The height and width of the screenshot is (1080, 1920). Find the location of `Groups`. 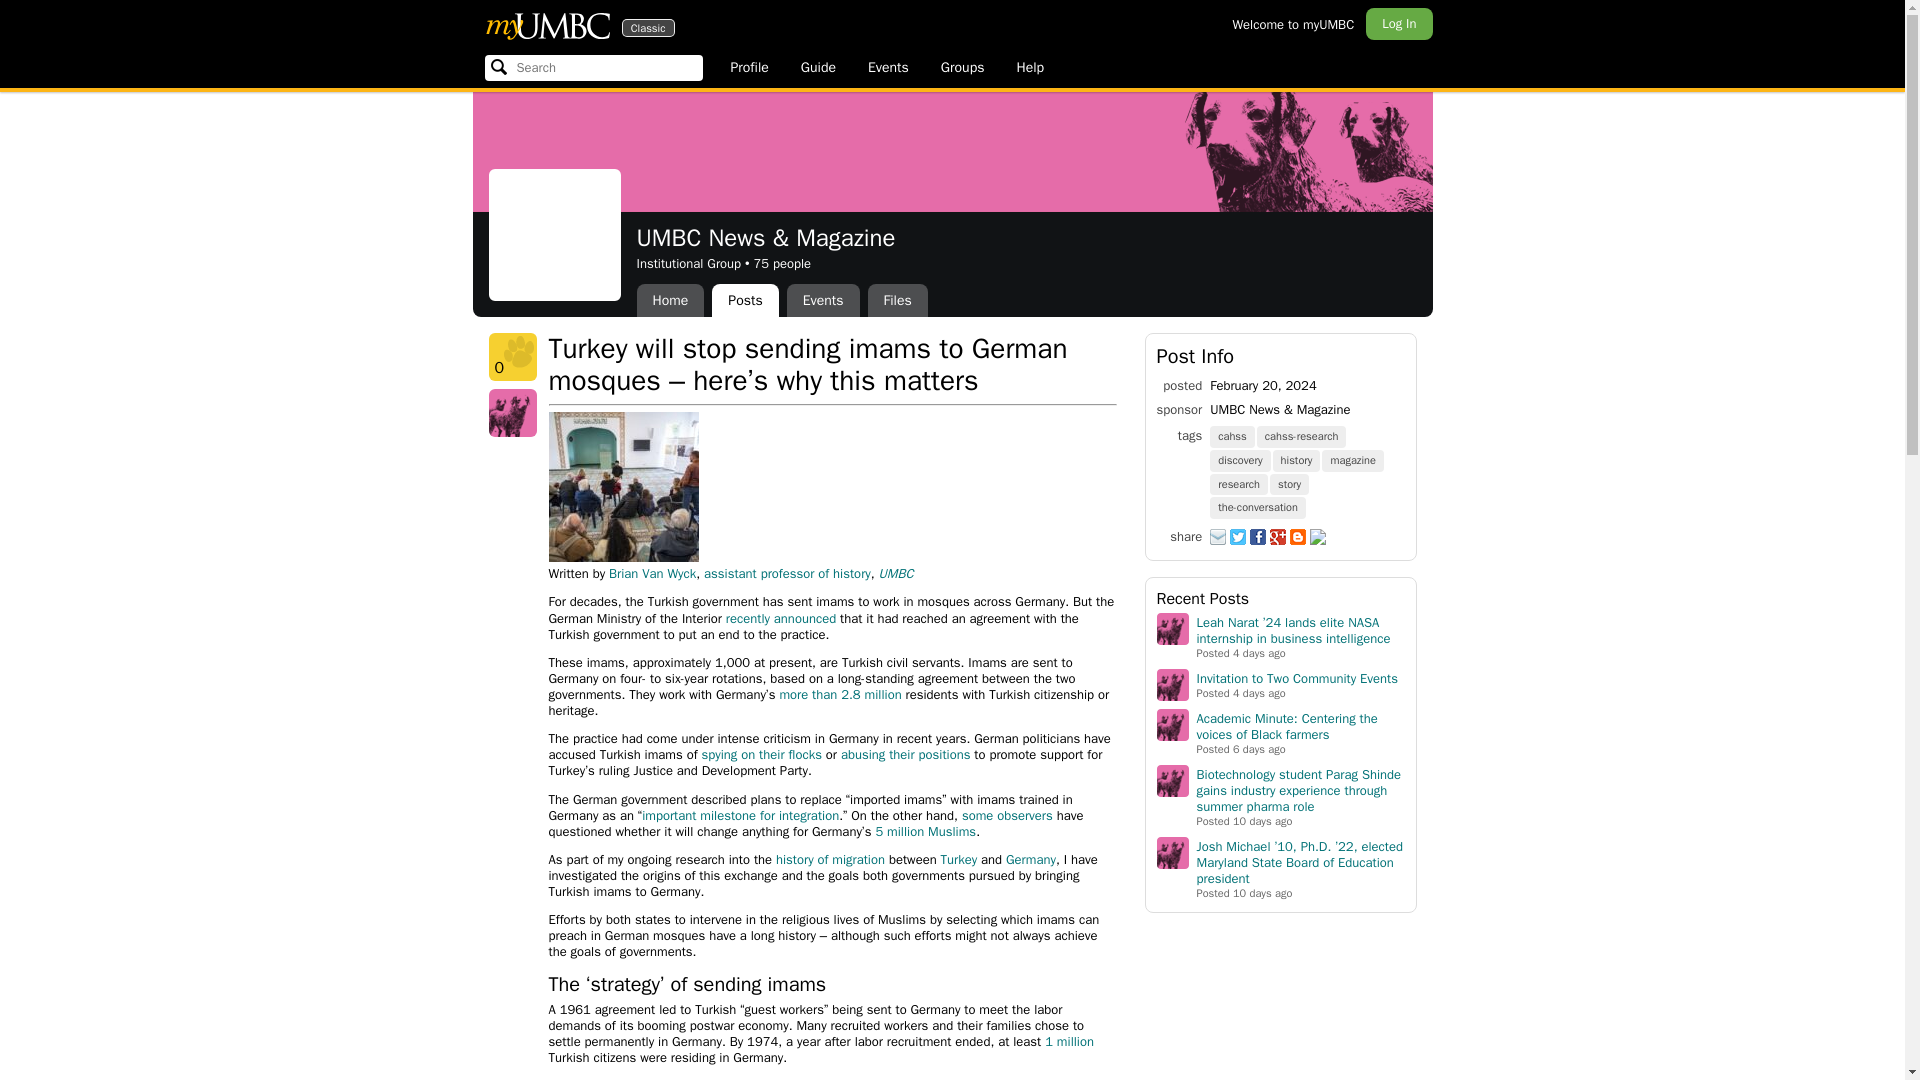

Groups is located at coordinates (962, 68).